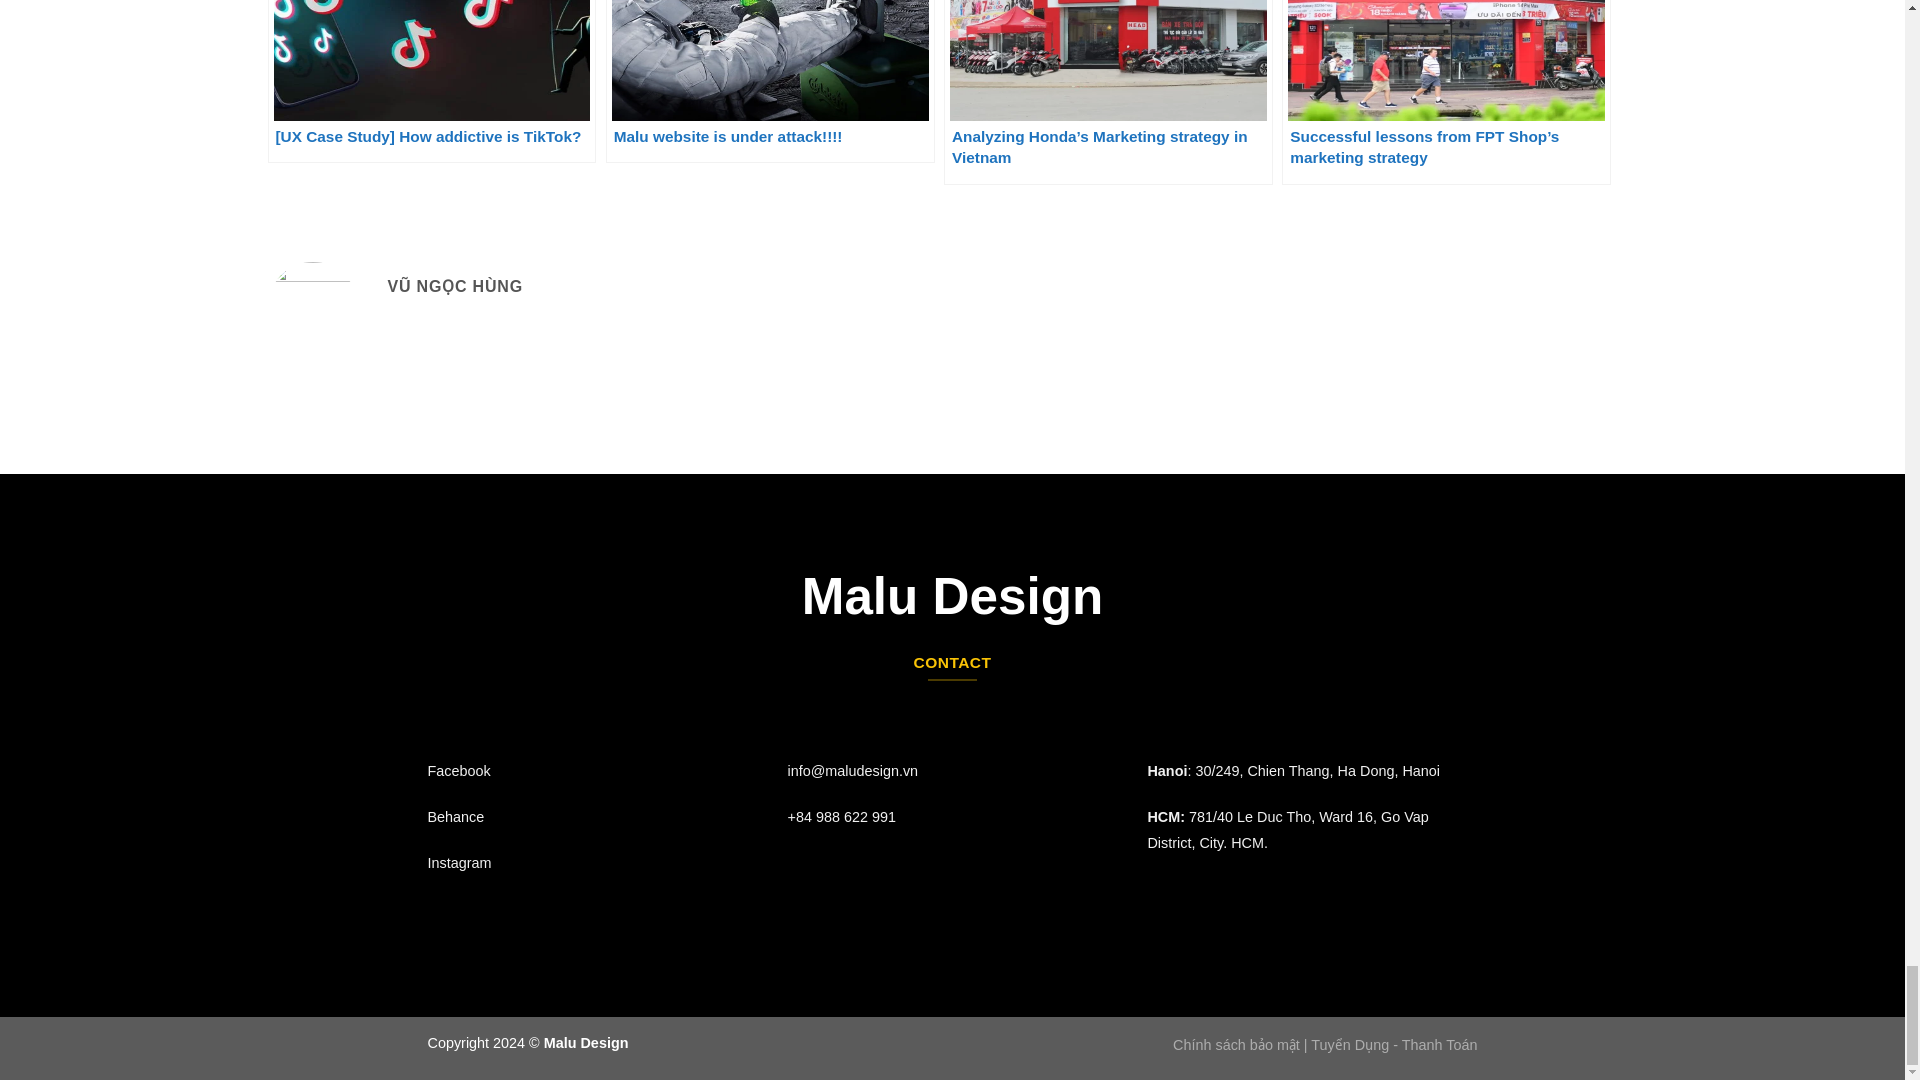 This screenshot has width=1920, height=1080. Describe the element at coordinates (456, 816) in the screenshot. I see `Behance` at that location.